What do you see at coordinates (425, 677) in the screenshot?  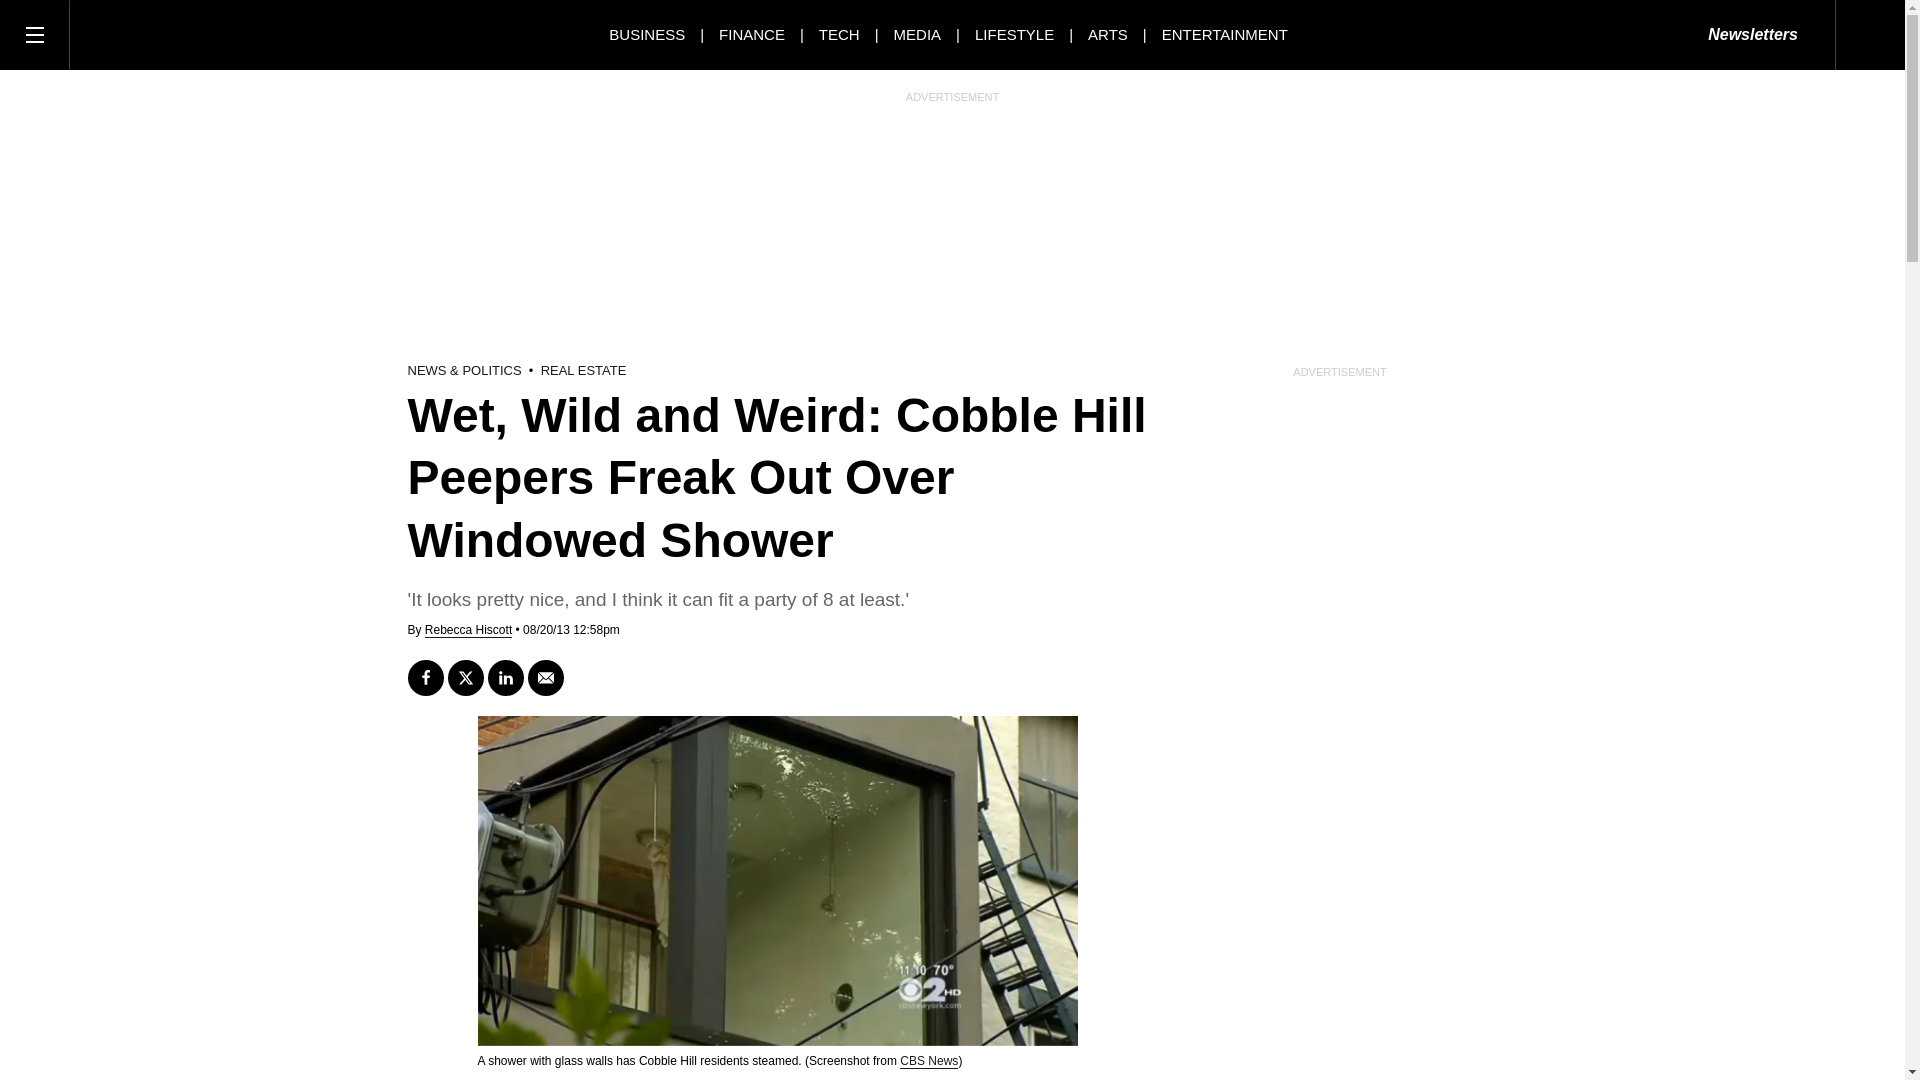 I see `Share on Facebook` at bounding box center [425, 677].